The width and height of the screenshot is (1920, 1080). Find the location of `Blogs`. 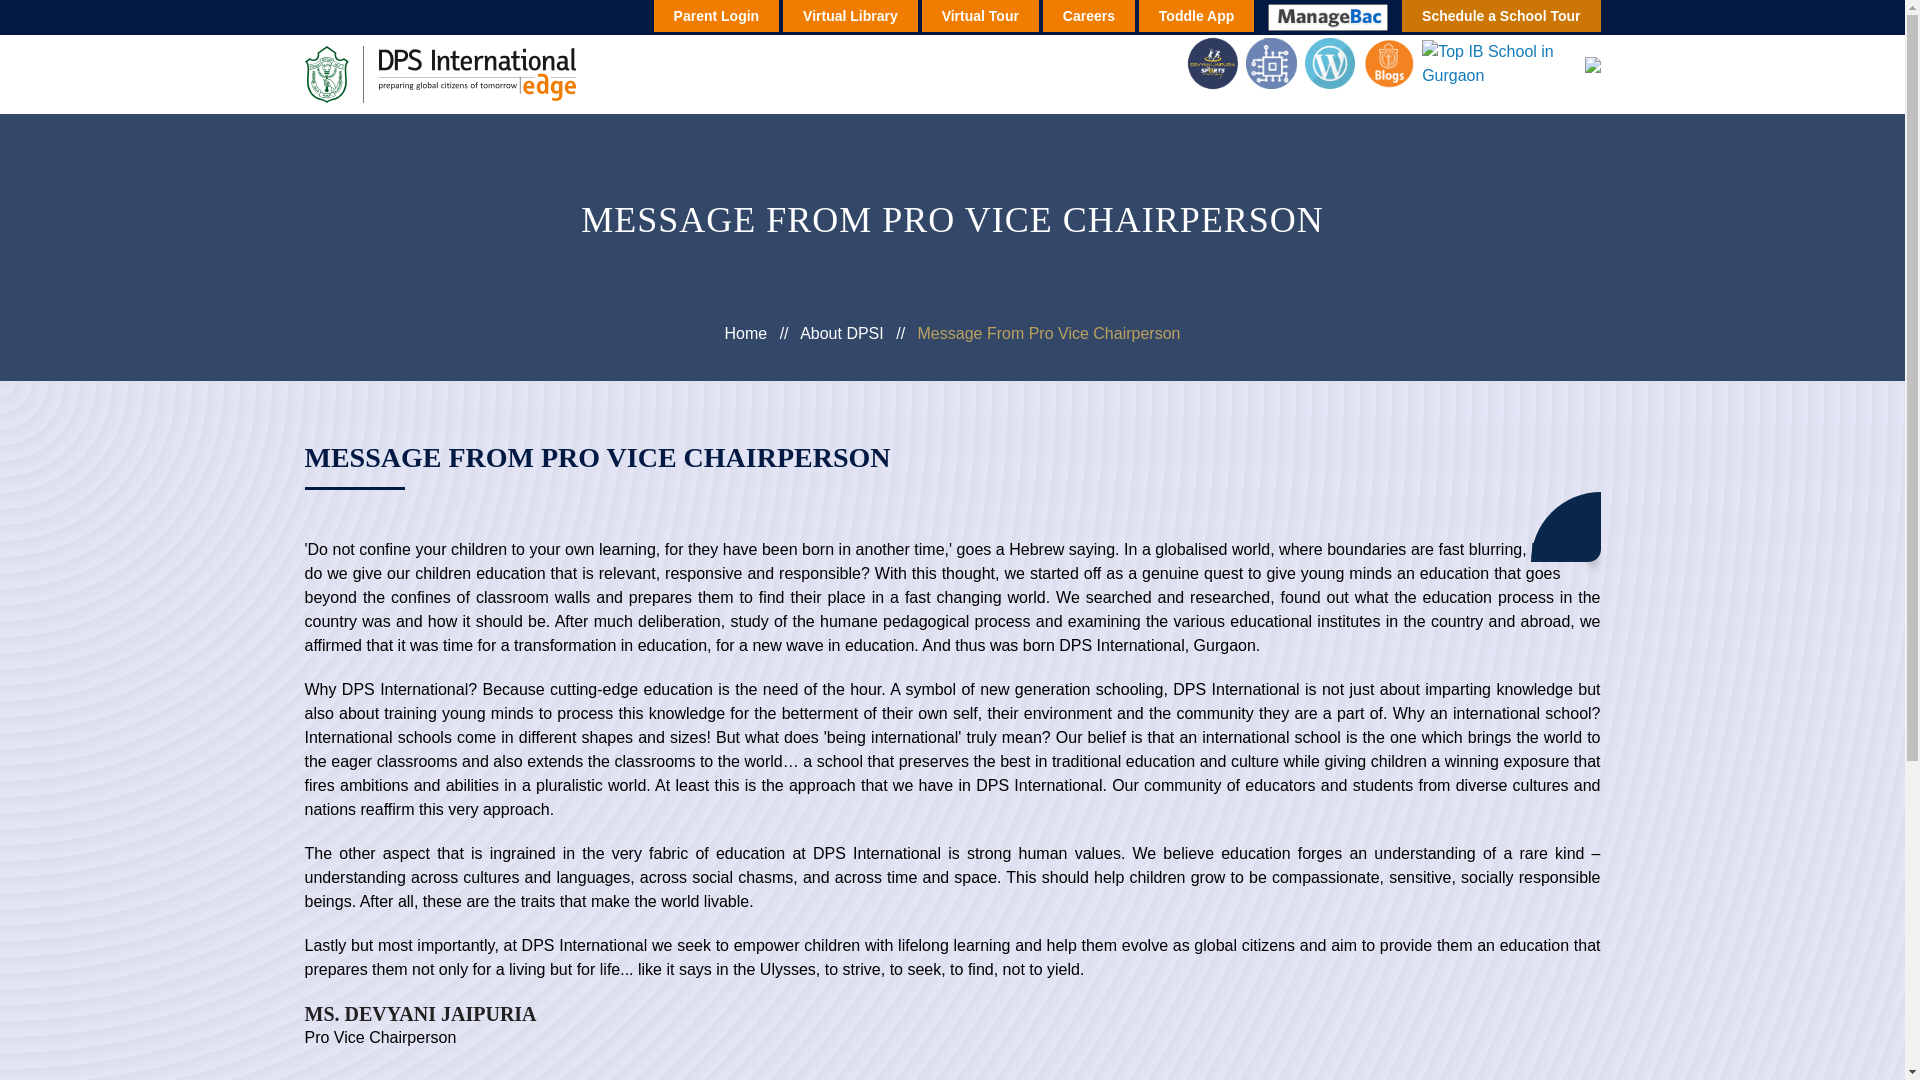

Blogs is located at coordinates (1385, 62).